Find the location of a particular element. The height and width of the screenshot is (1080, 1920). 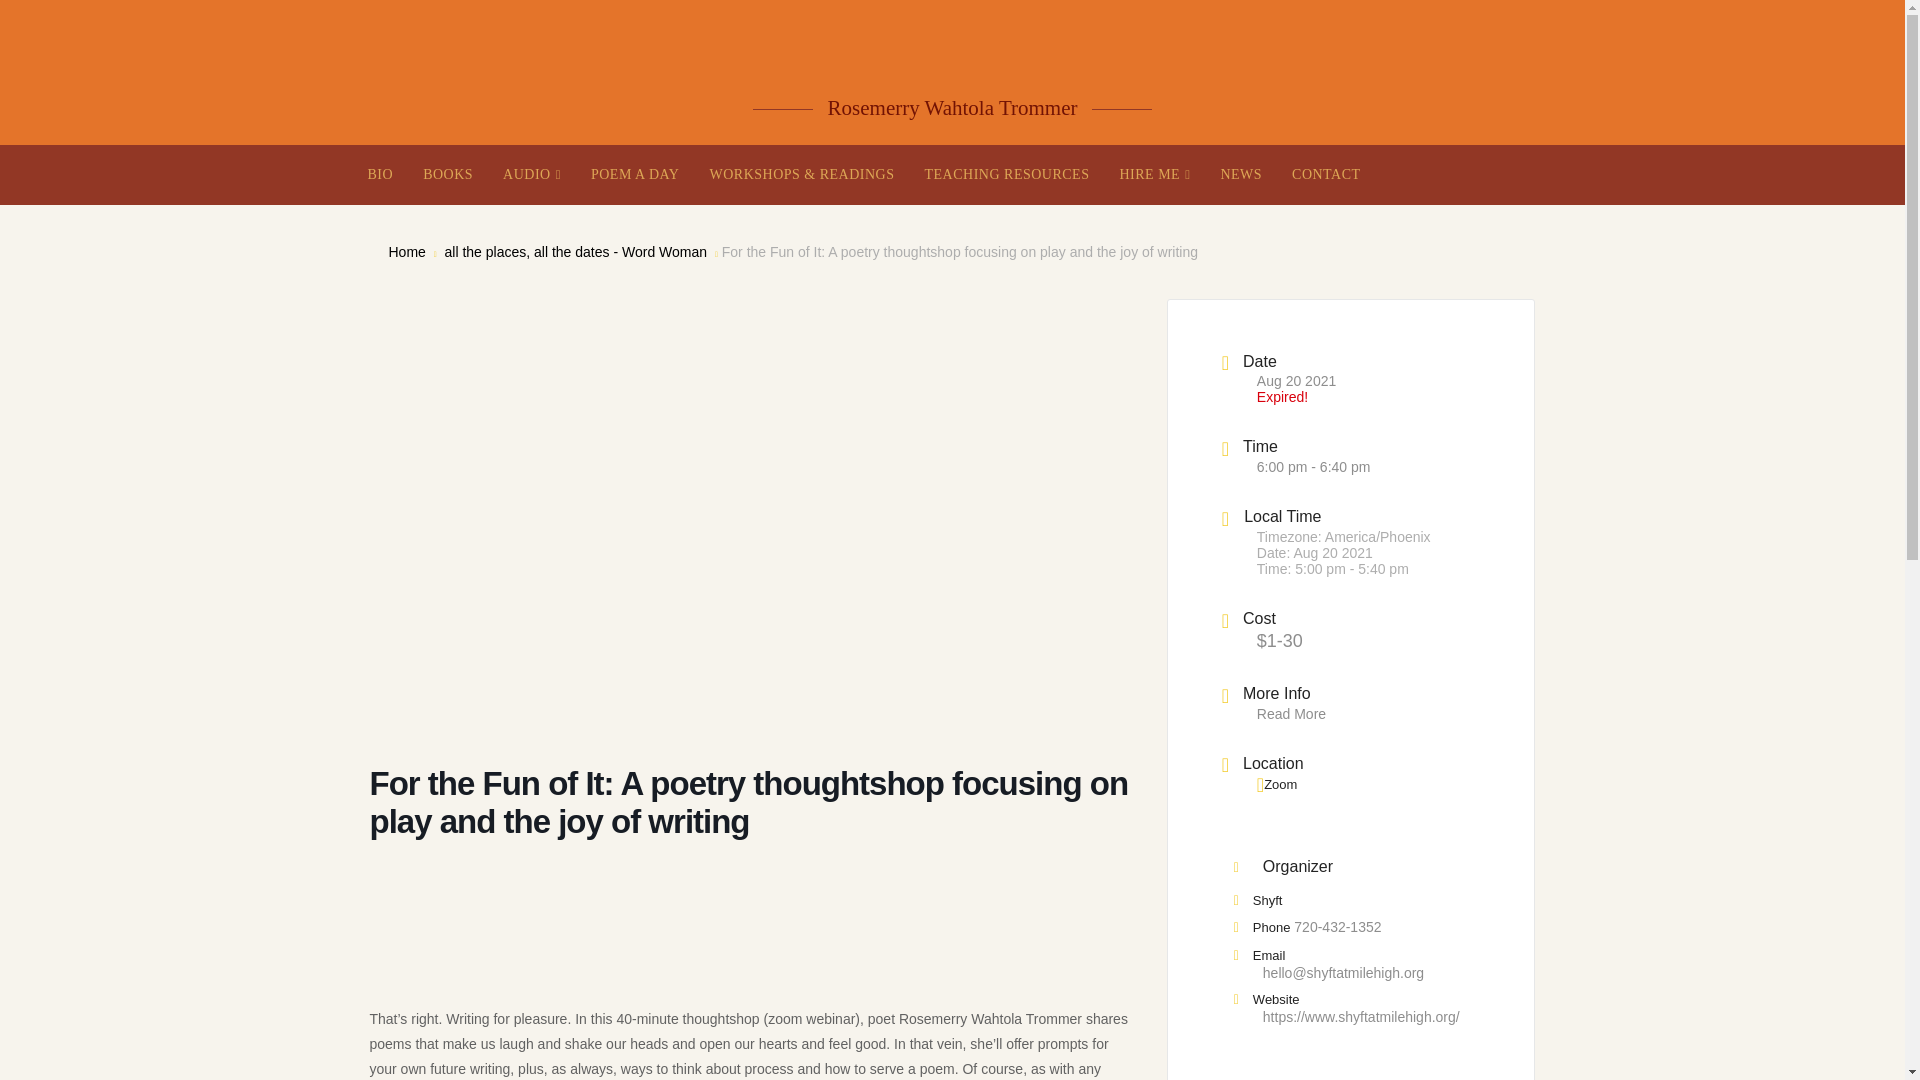

AUDIO is located at coordinates (532, 174).